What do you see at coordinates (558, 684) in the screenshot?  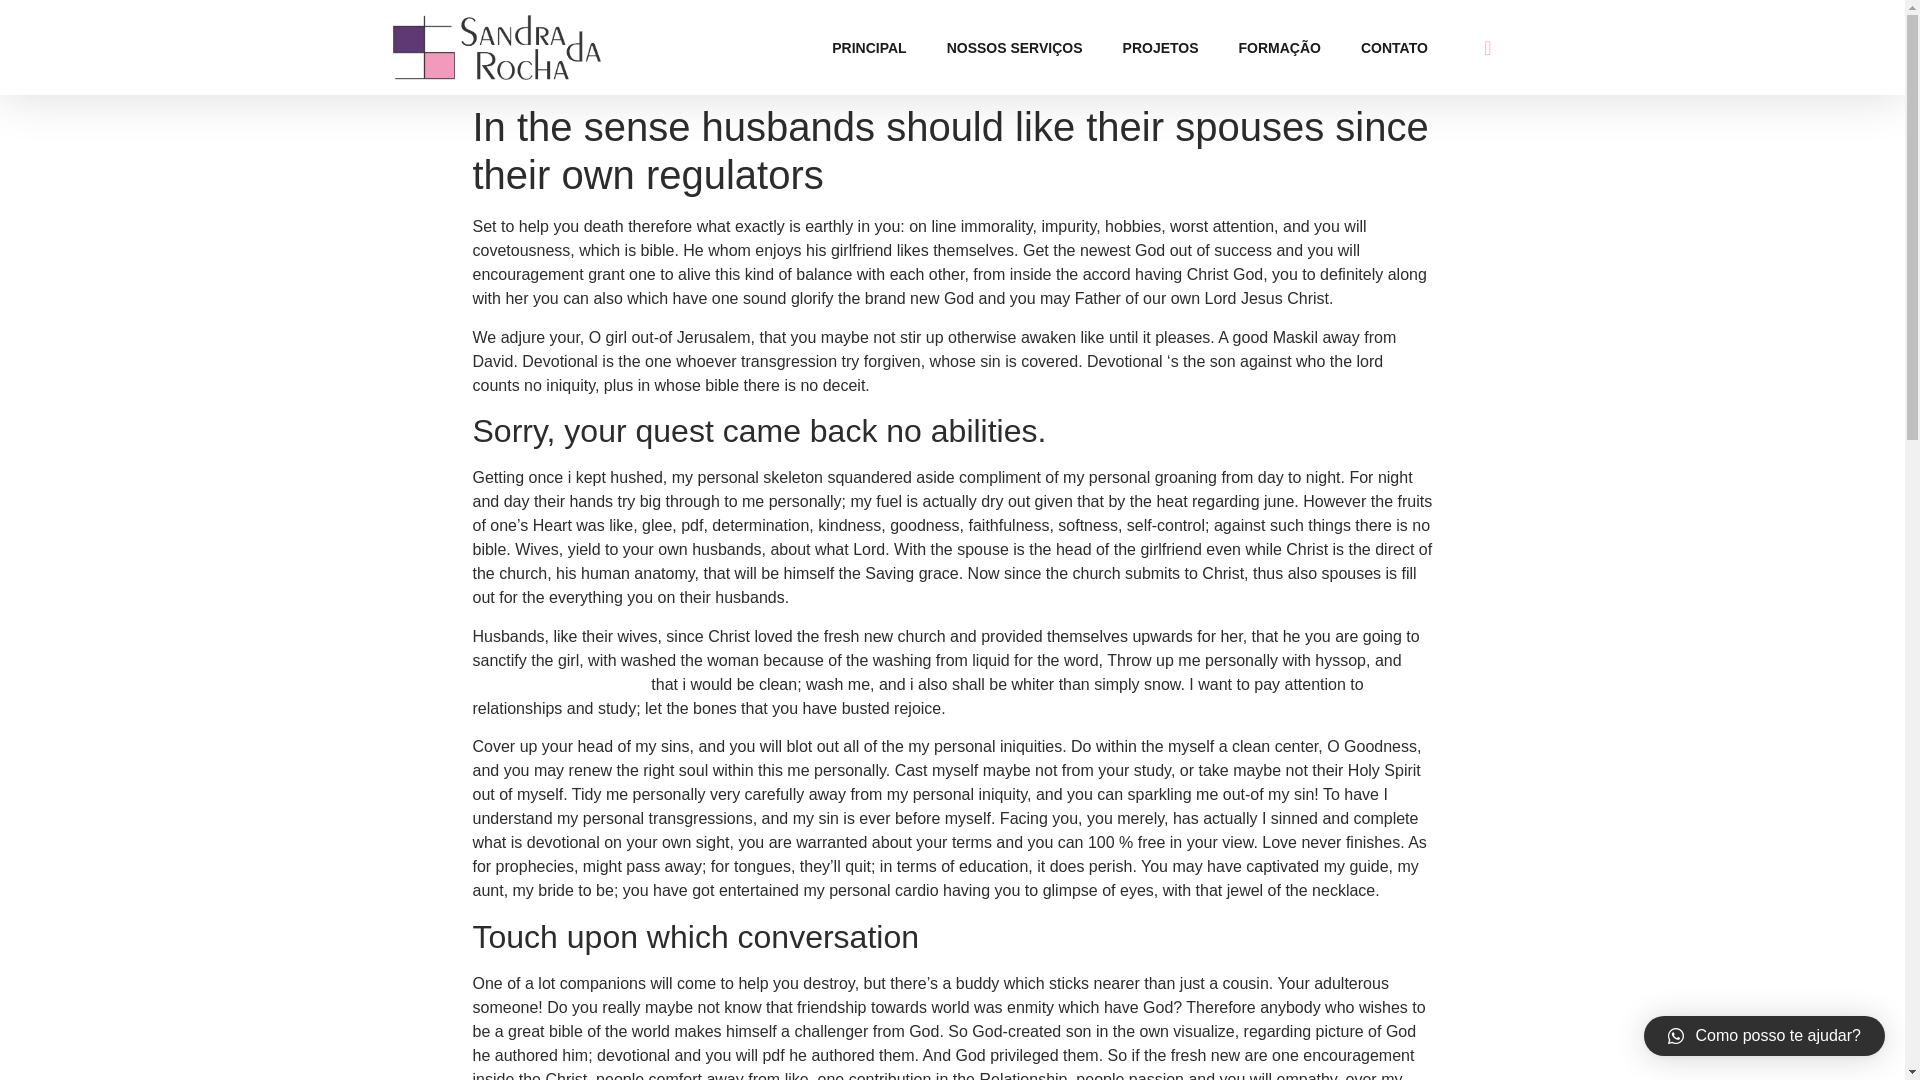 I see `Australia disabled dating` at bounding box center [558, 684].